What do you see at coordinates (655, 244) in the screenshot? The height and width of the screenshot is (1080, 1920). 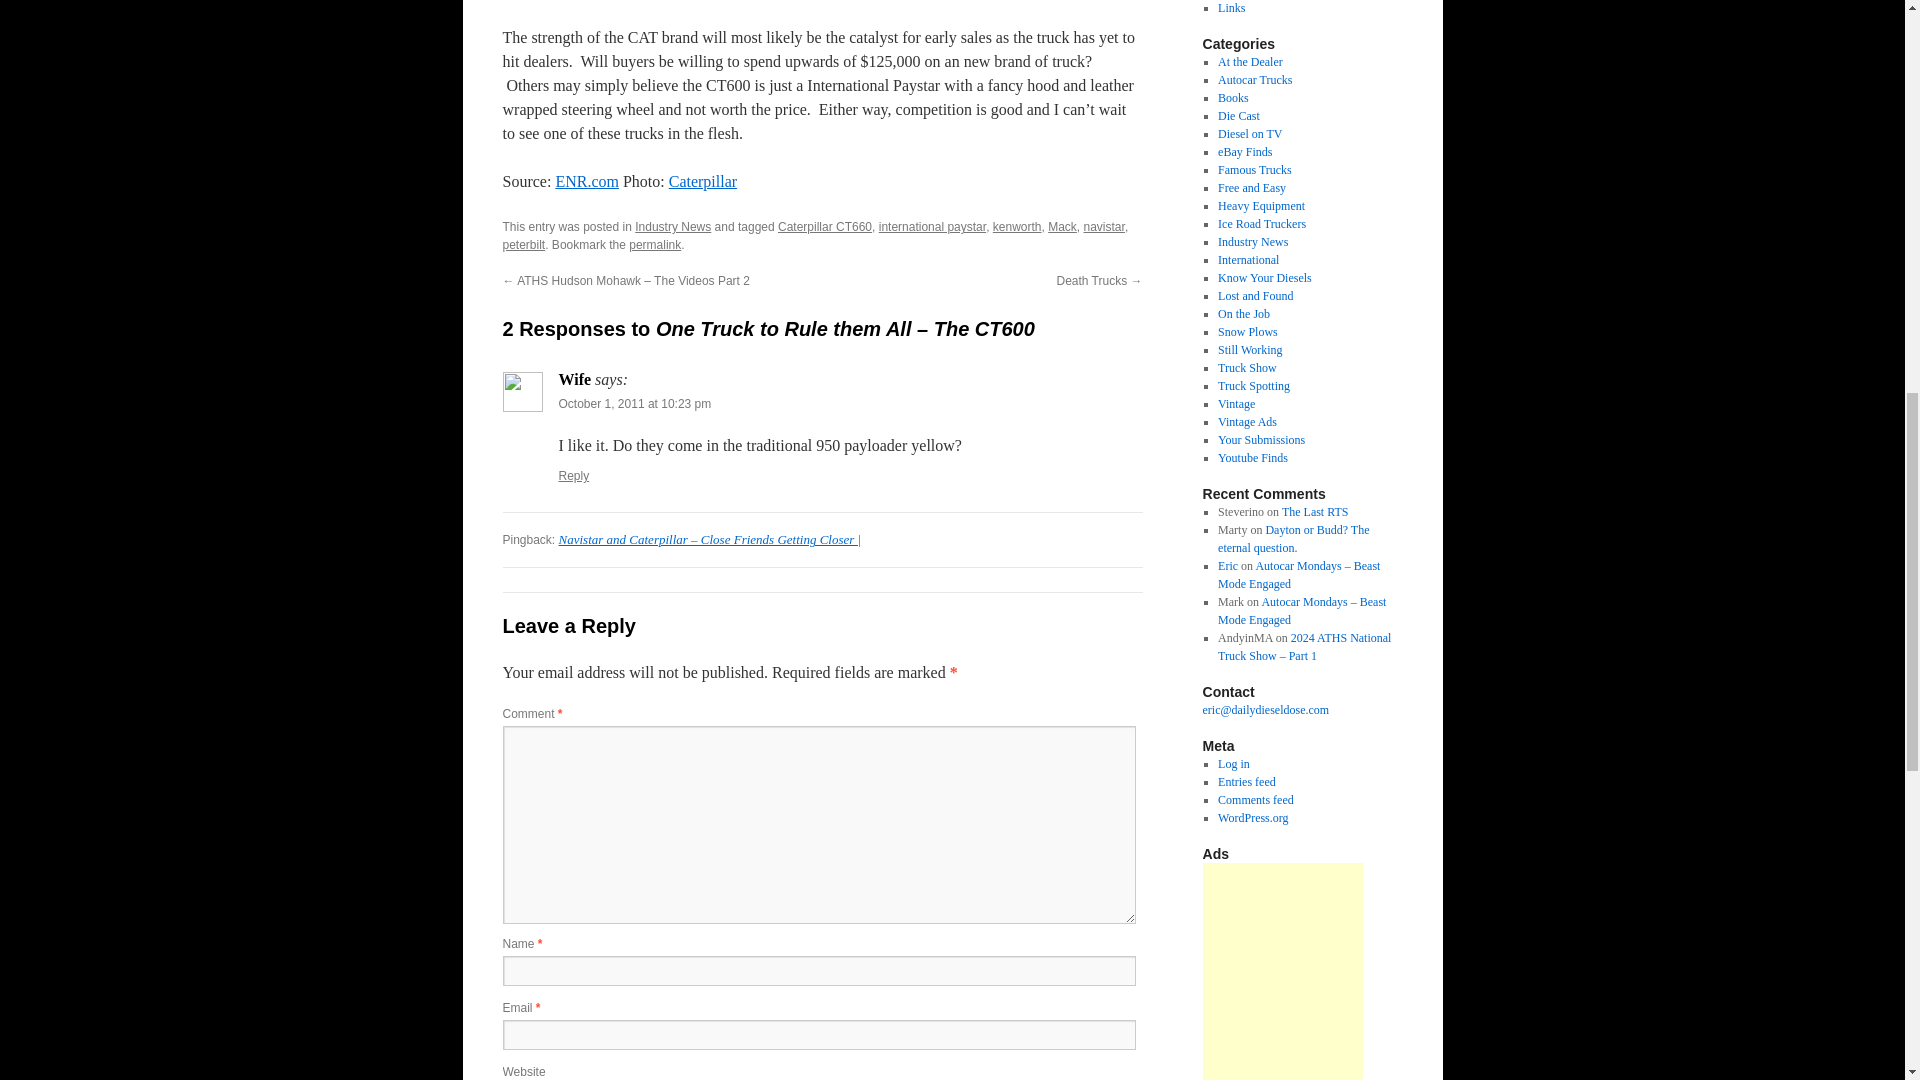 I see `permalink` at bounding box center [655, 244].